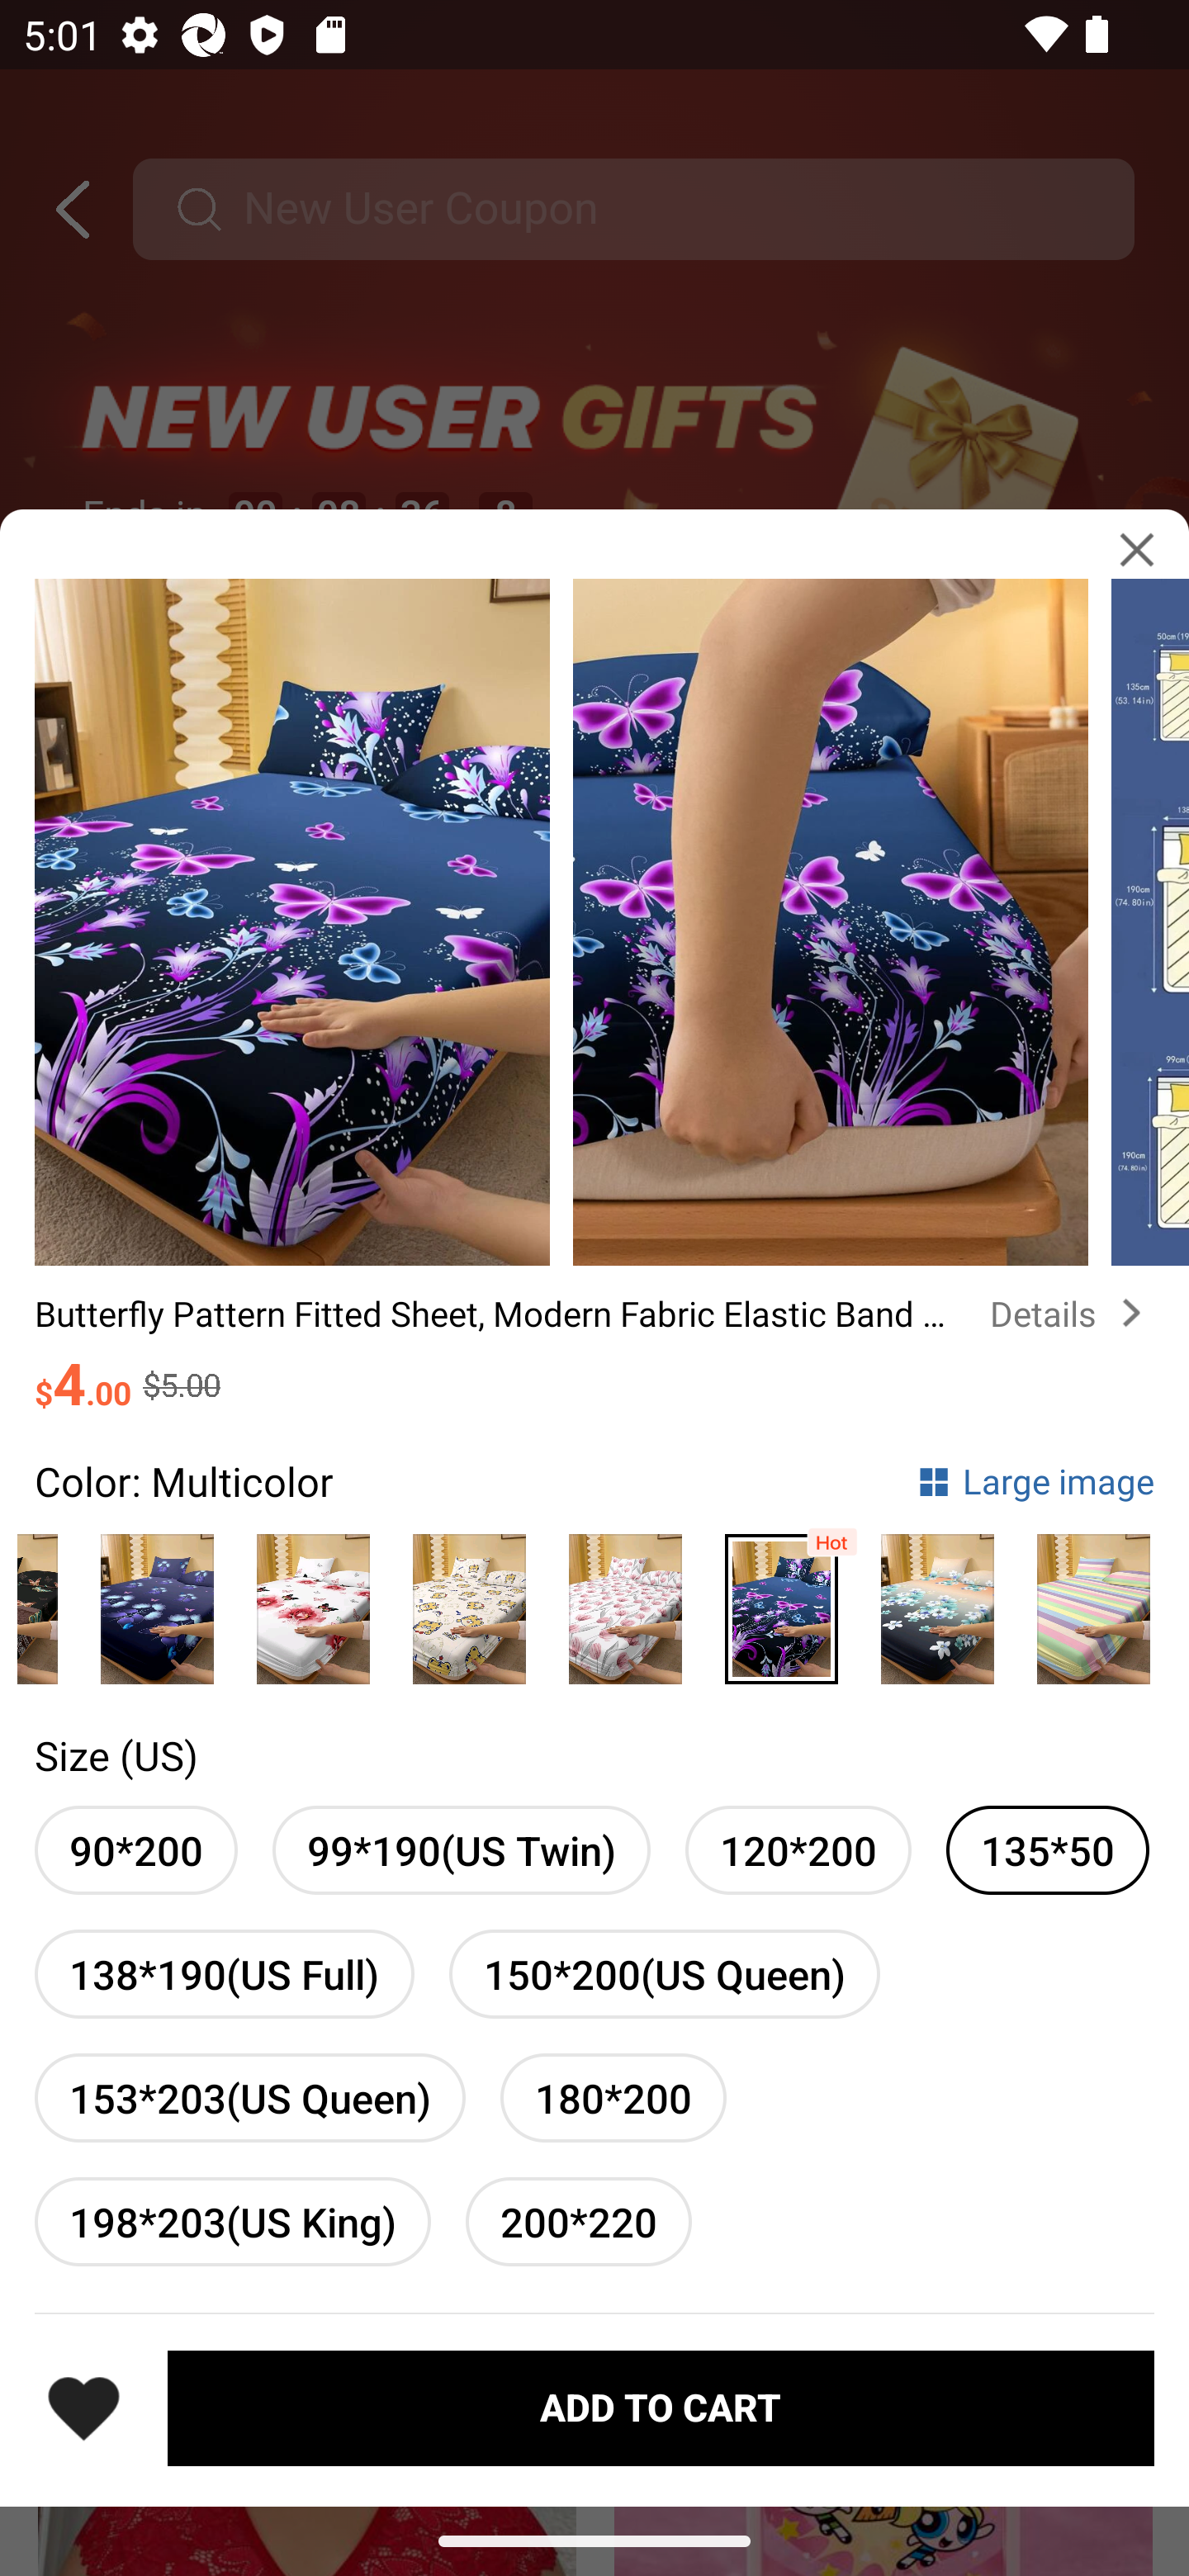 Image resolution: width=1189 pixels, height=2576 pixels. Describe the element at coordinates (1035, 1481) in the screenshot. I see `Large image` at that location.